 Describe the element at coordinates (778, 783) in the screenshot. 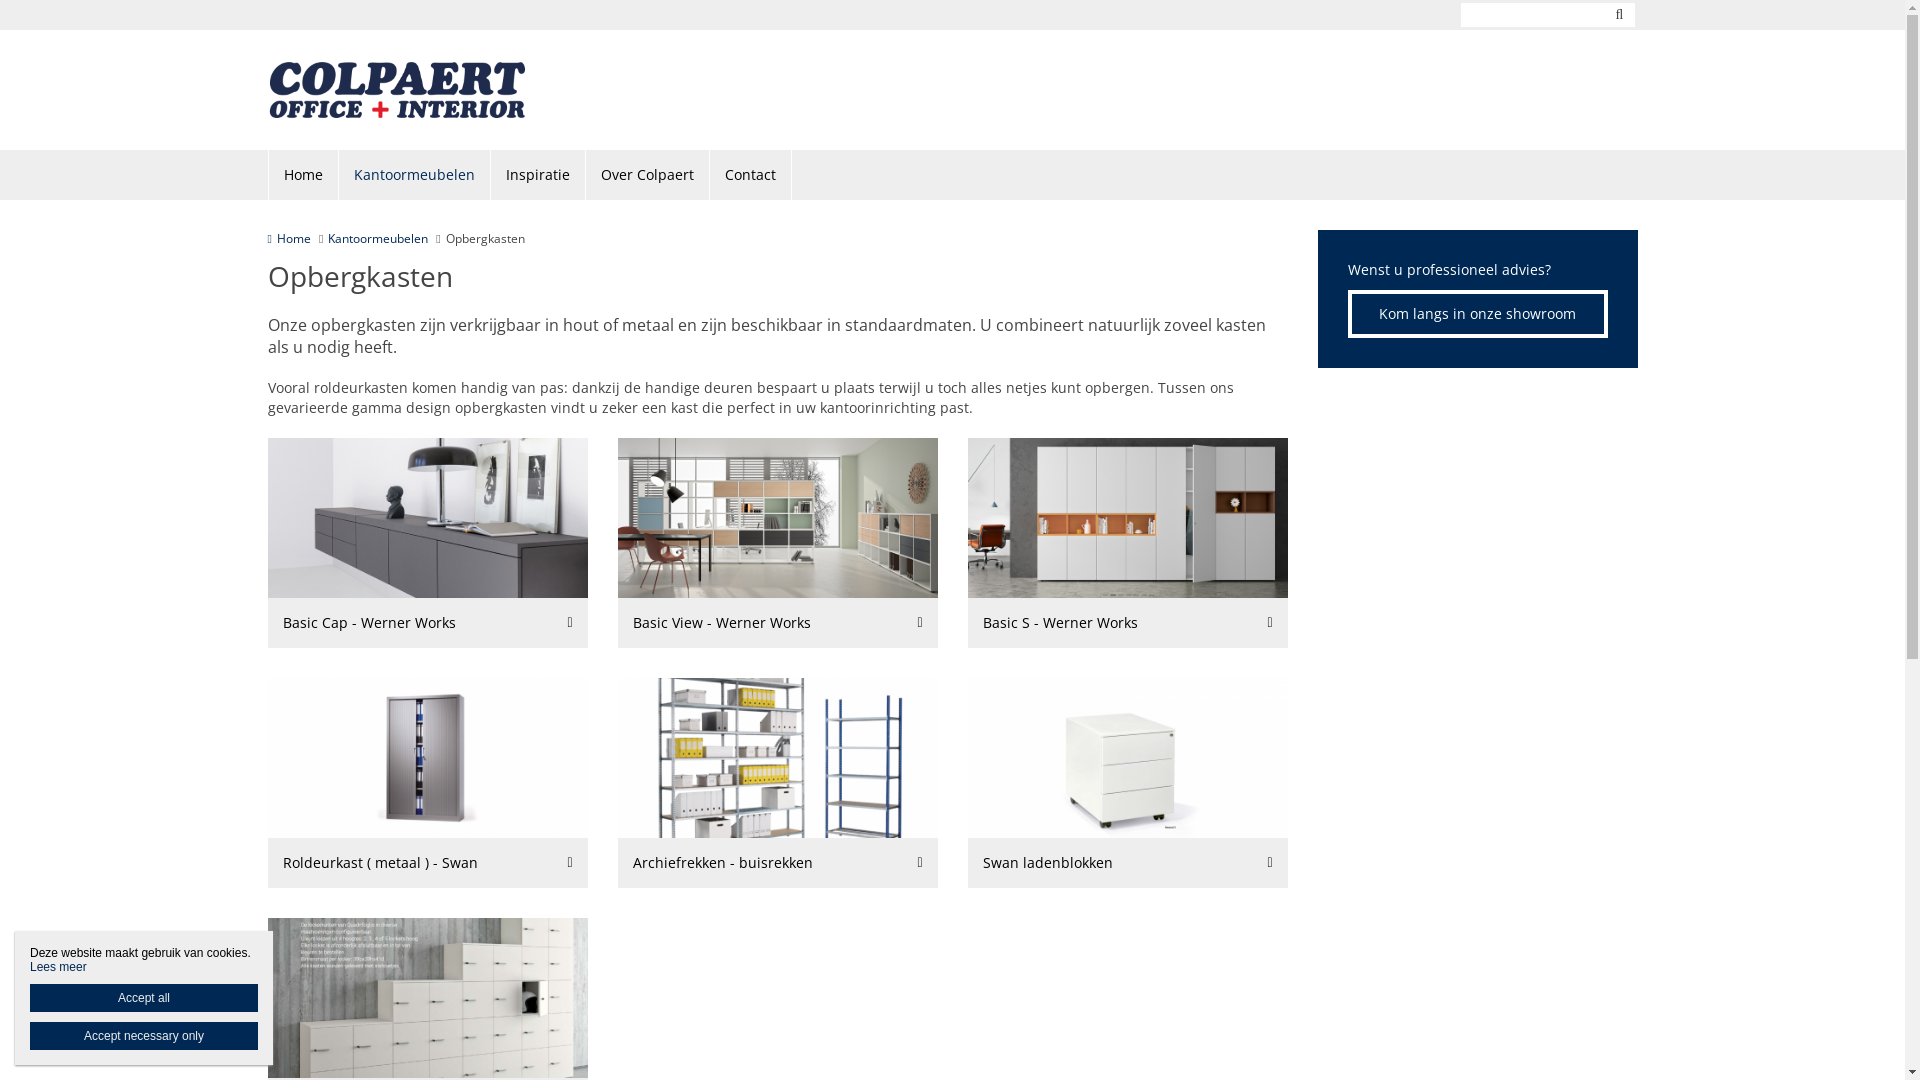

I see `Archiefrekken - buisrekken` at that location.